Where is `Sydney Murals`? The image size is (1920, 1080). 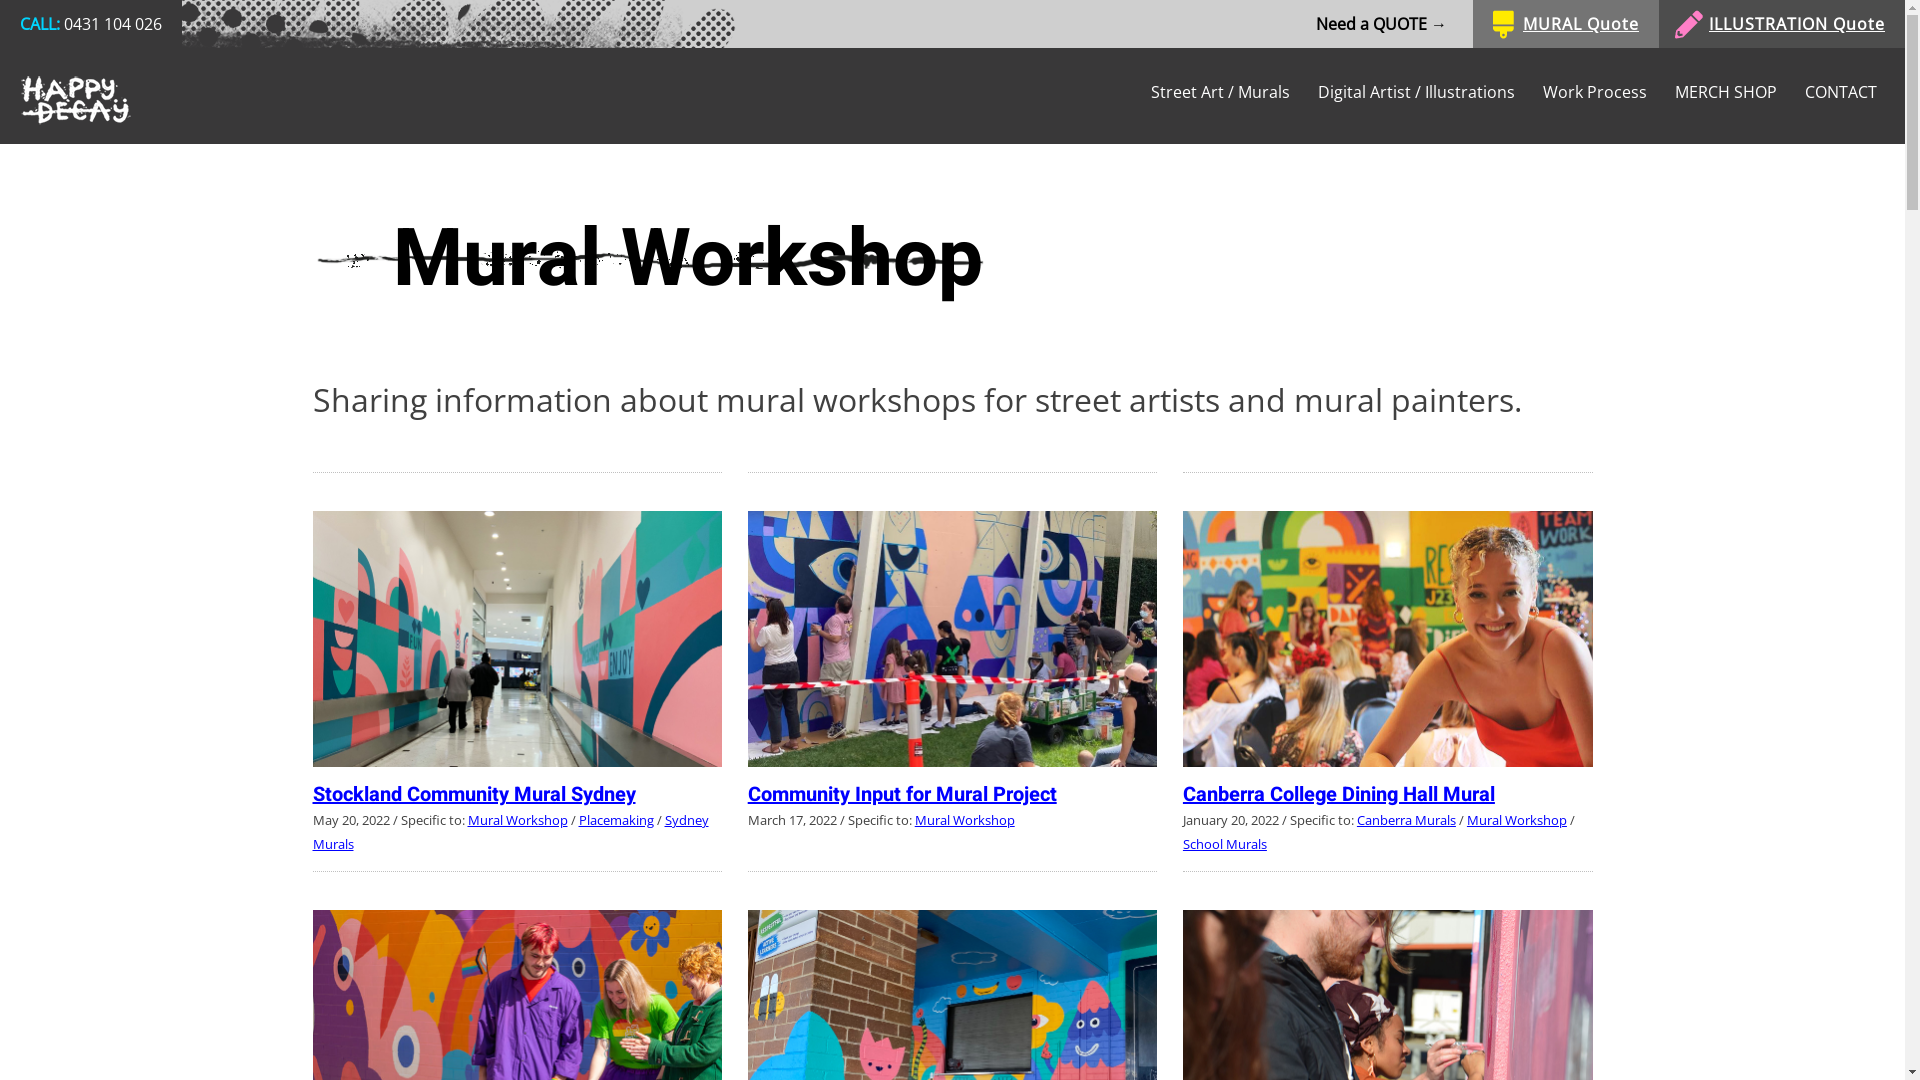 Sydney Murals is located at coordinates (510, 832).